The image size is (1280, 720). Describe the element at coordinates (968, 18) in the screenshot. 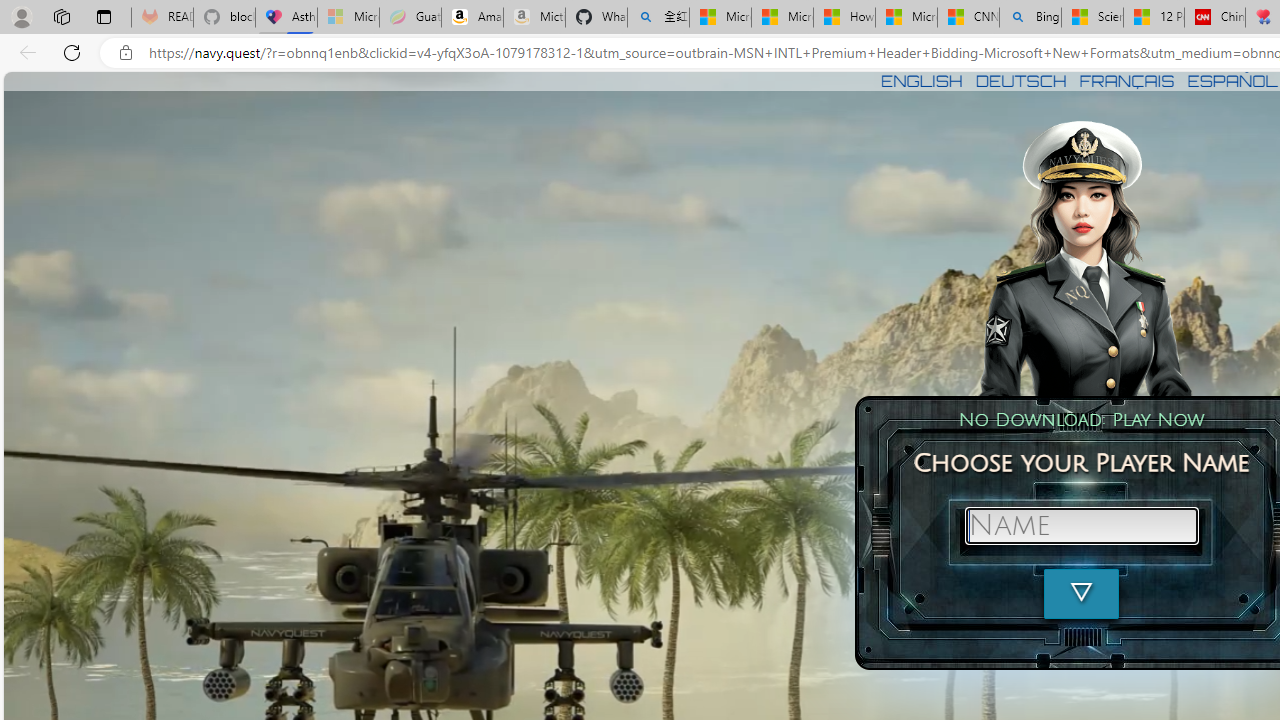

I see `CNN - MSN` at that location.